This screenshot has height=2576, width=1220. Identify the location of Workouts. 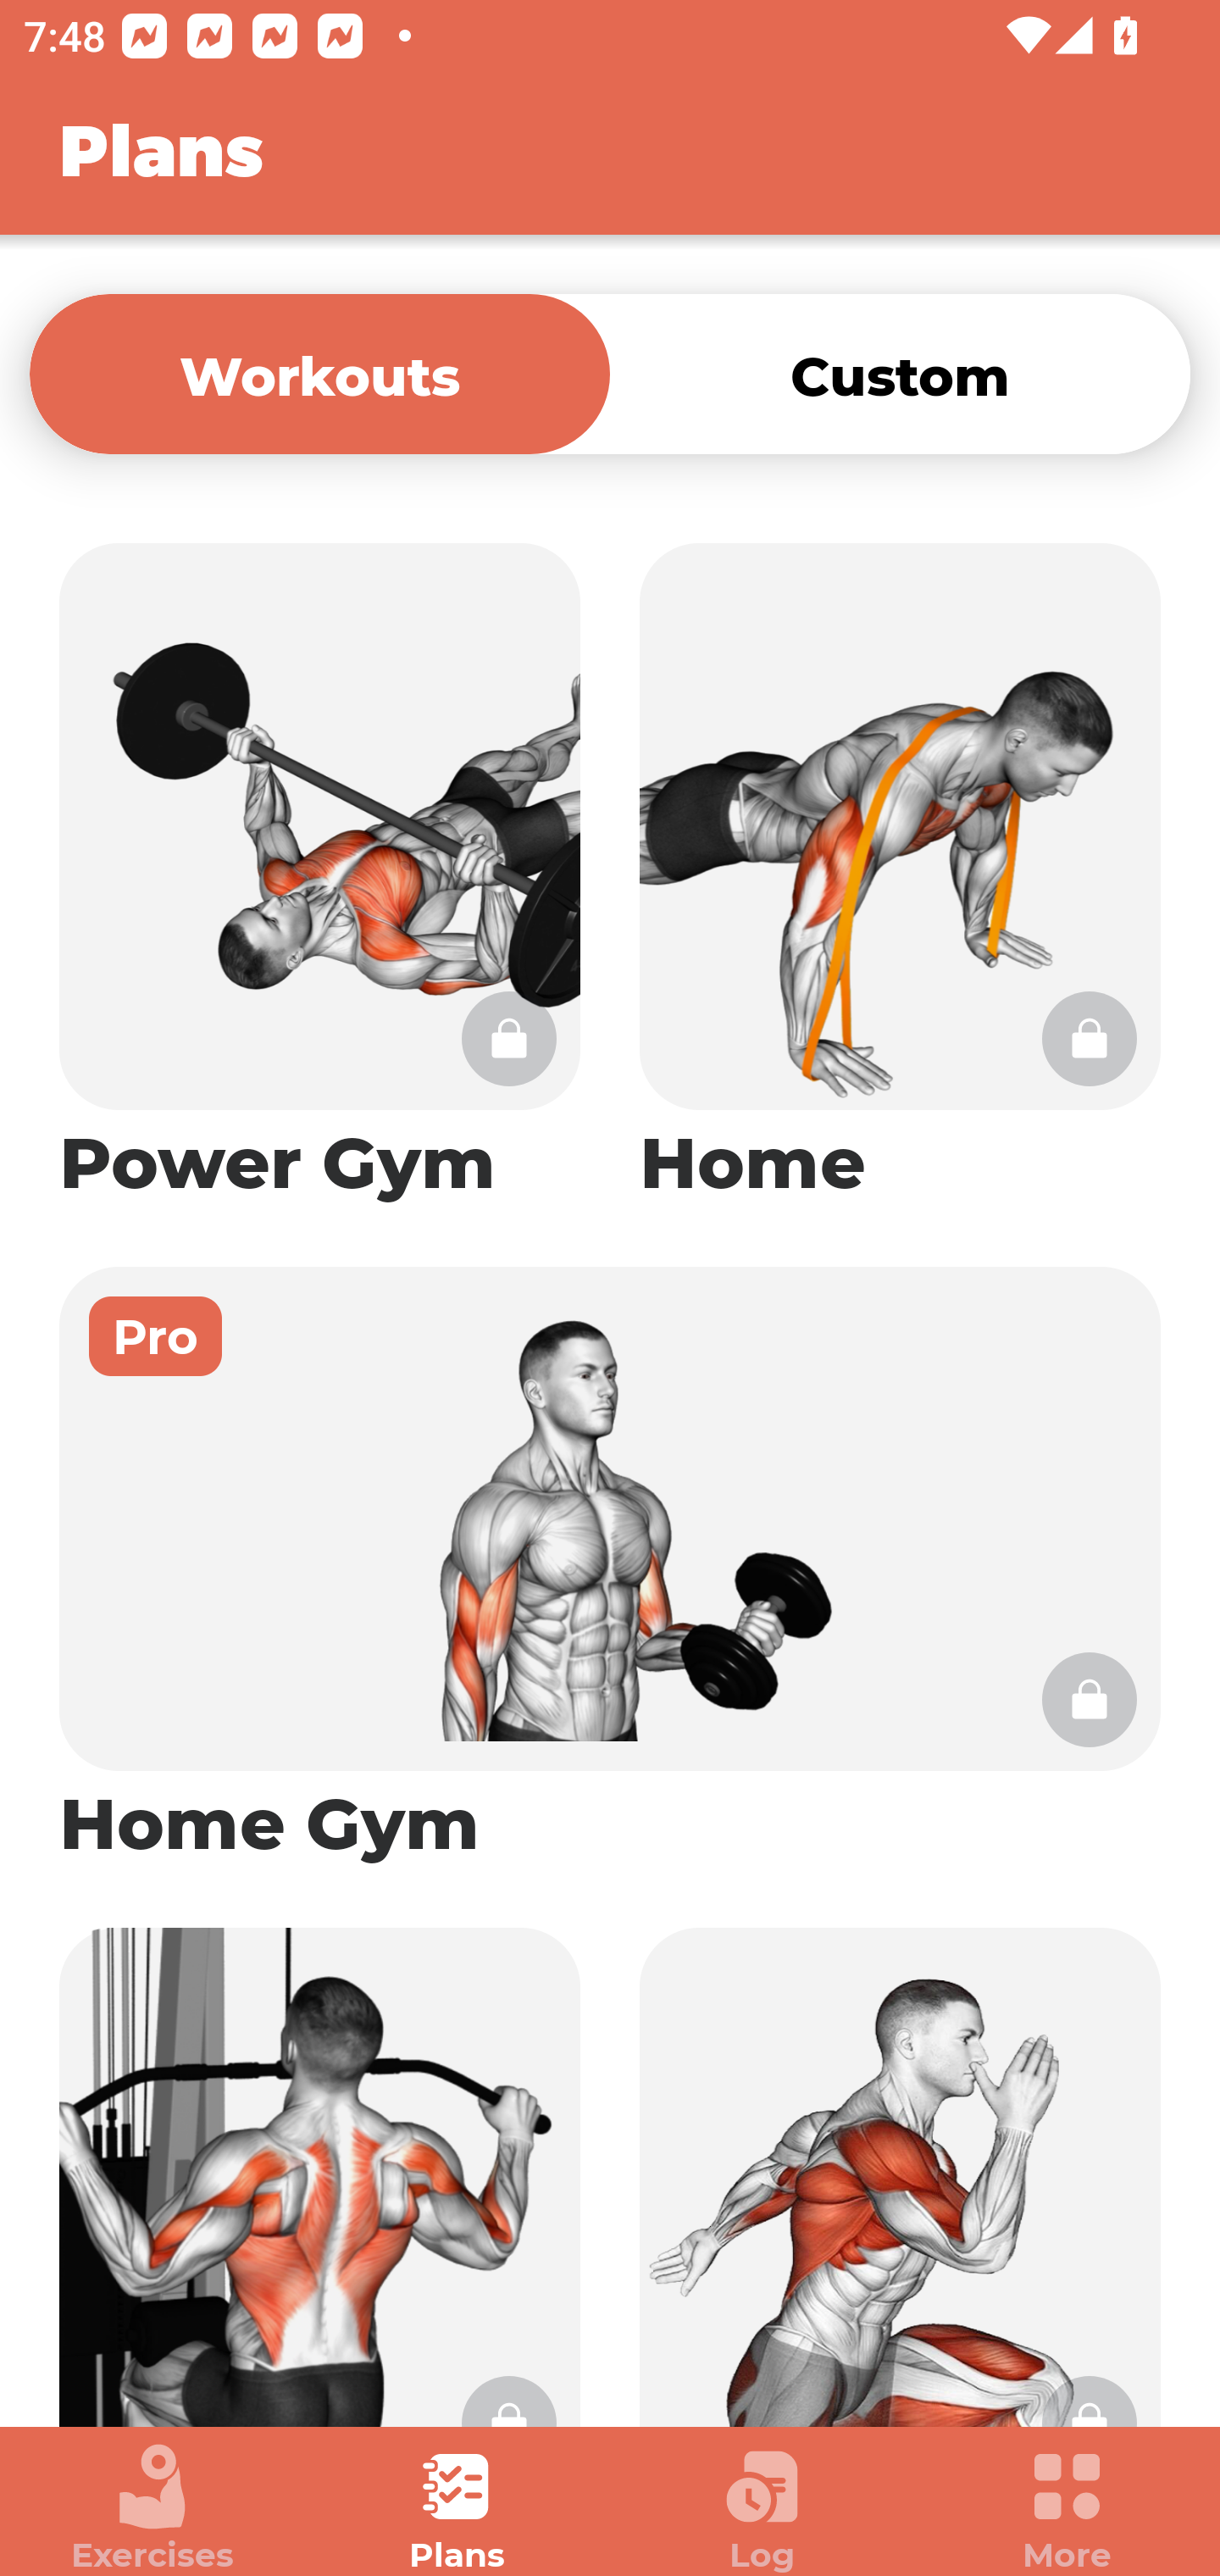
(319, 373).